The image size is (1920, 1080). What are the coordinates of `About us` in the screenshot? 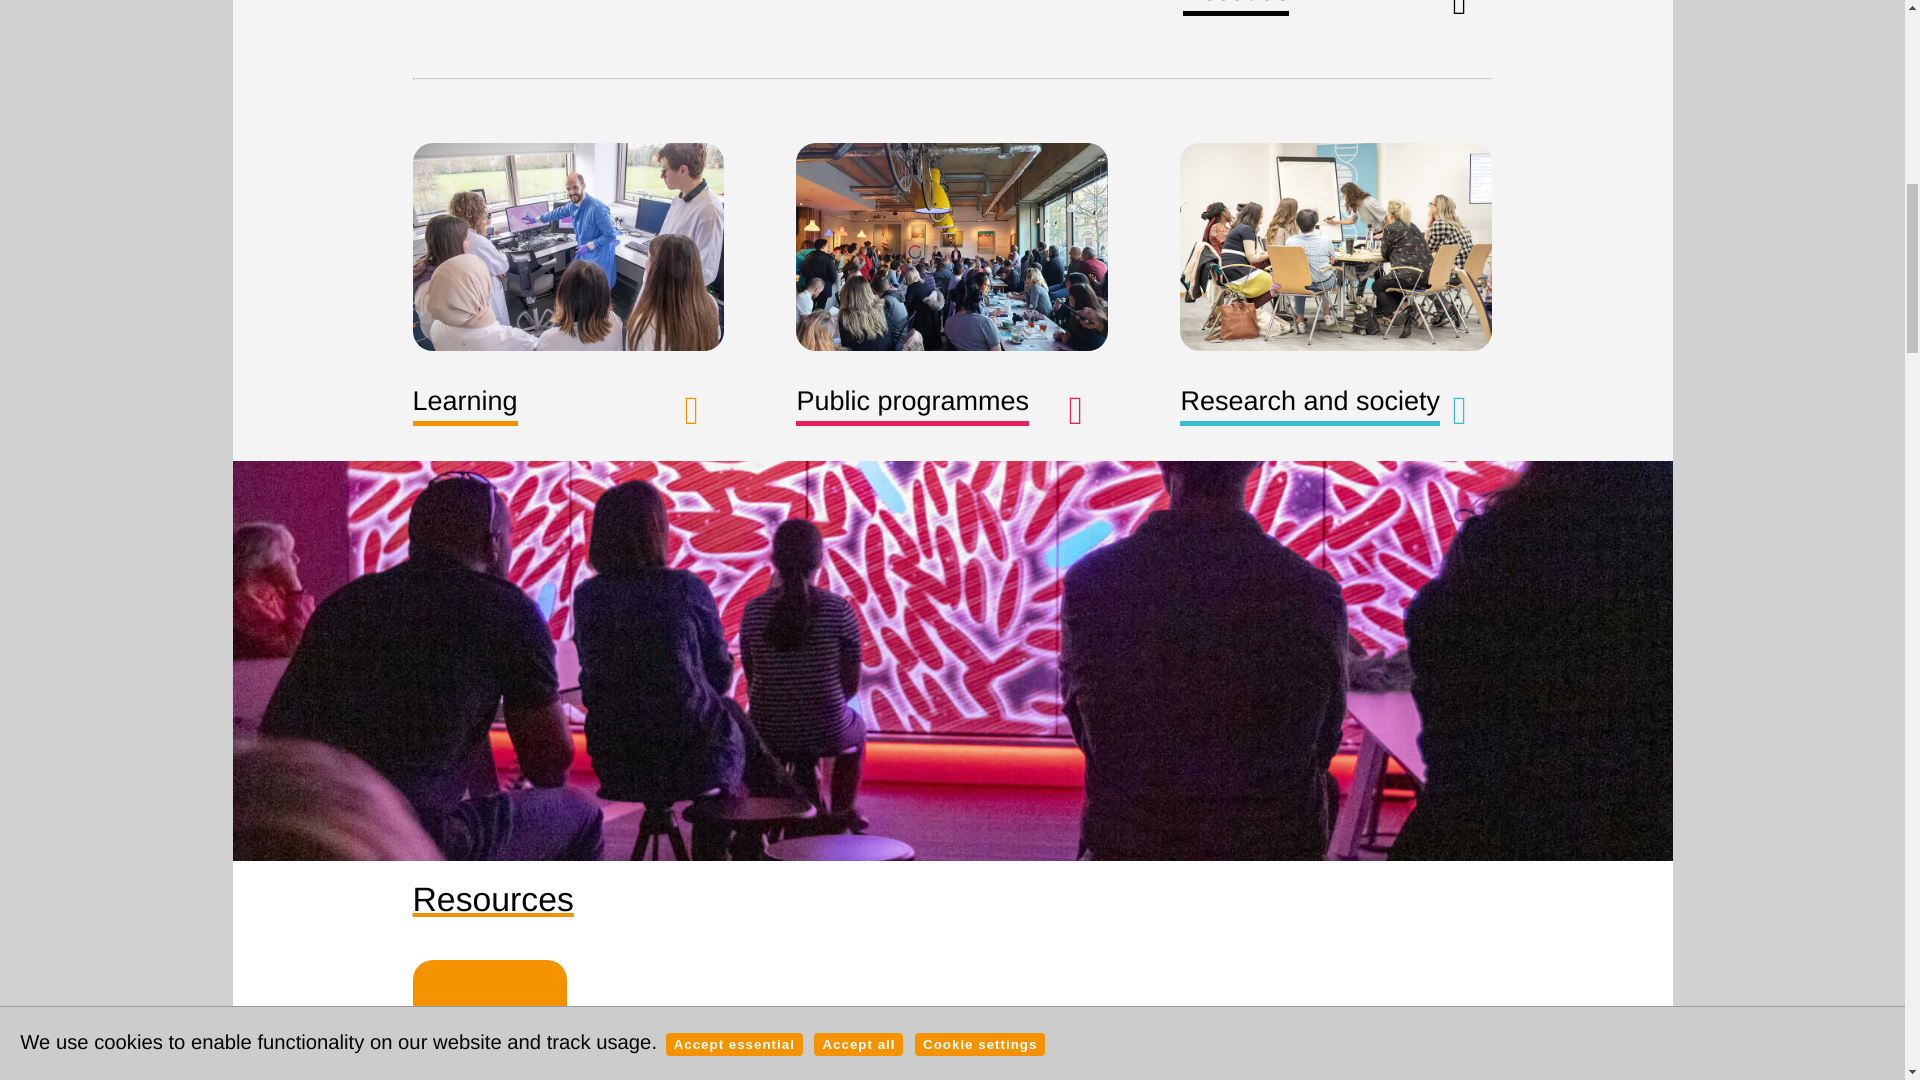 It's located at (1236, 8).